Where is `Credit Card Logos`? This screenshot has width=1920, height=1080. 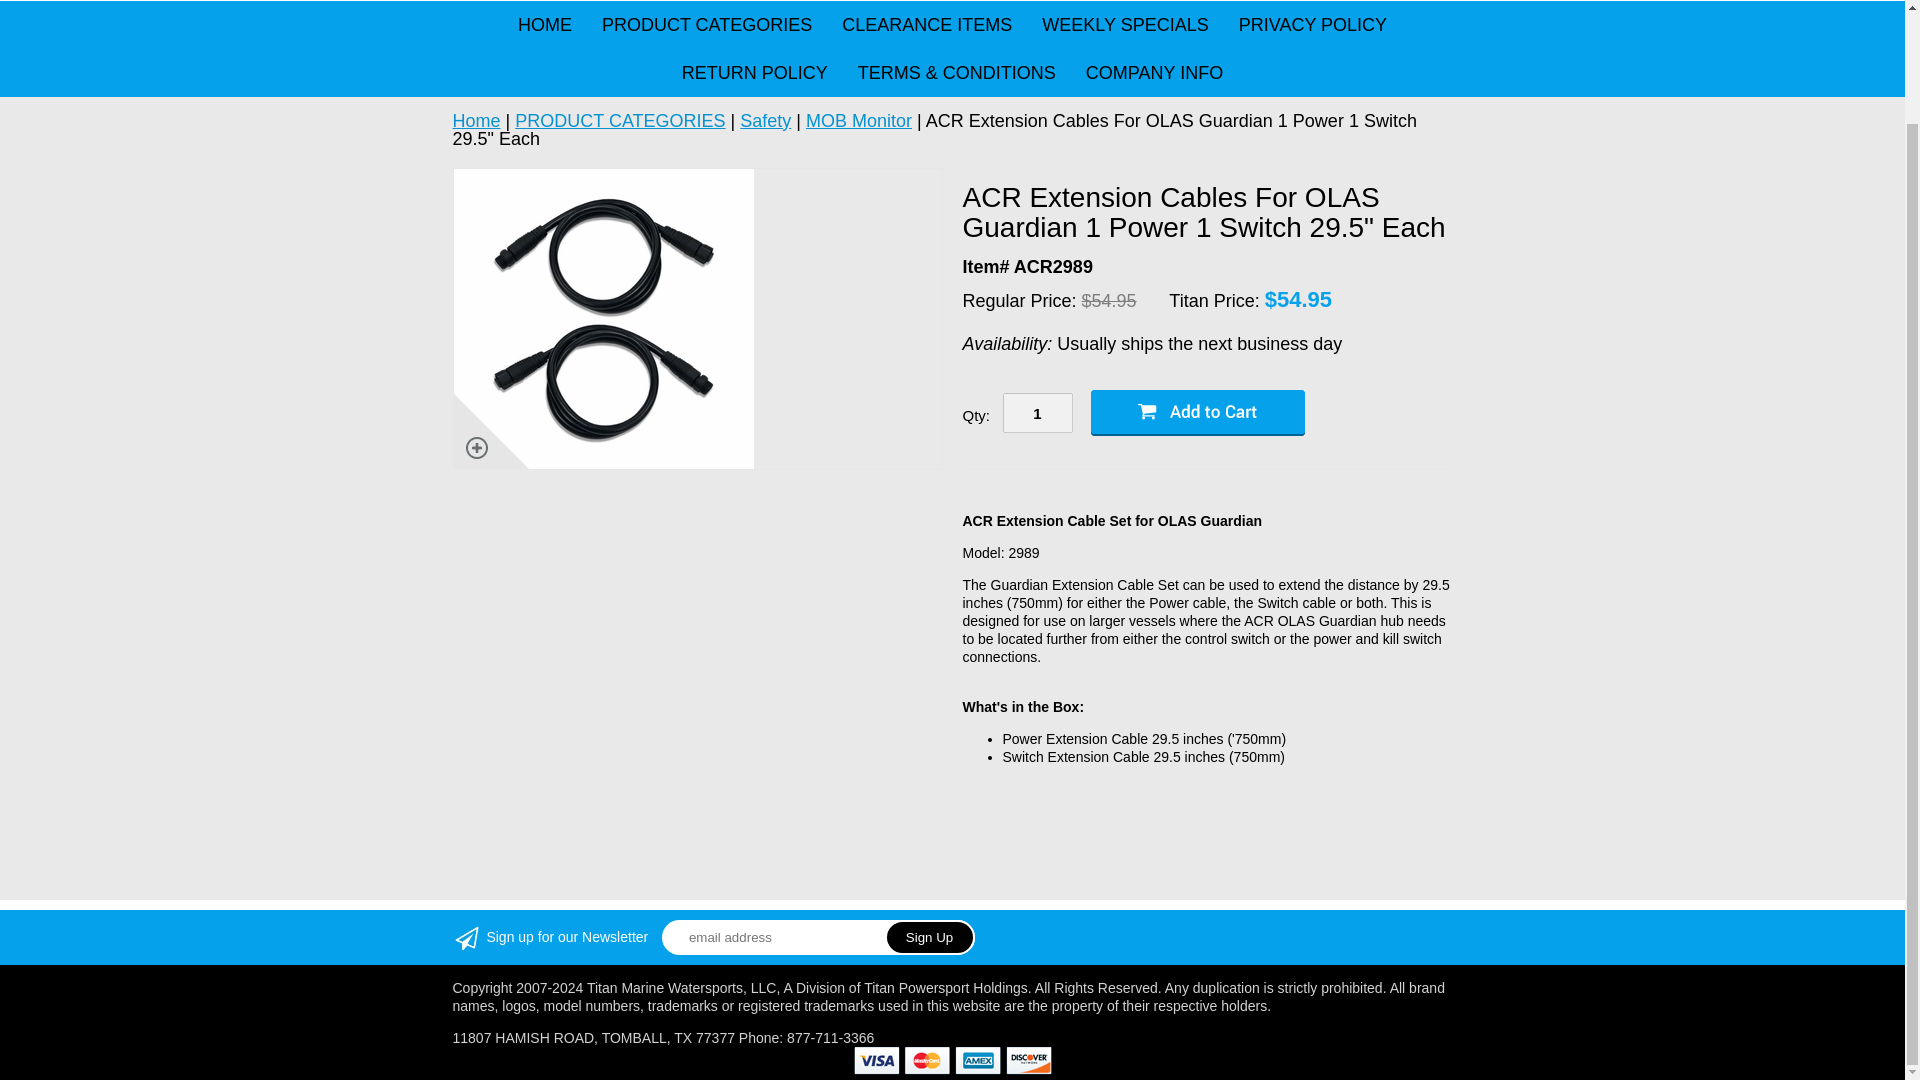
Credit Card Logos is located at coordinates (953, 1060).